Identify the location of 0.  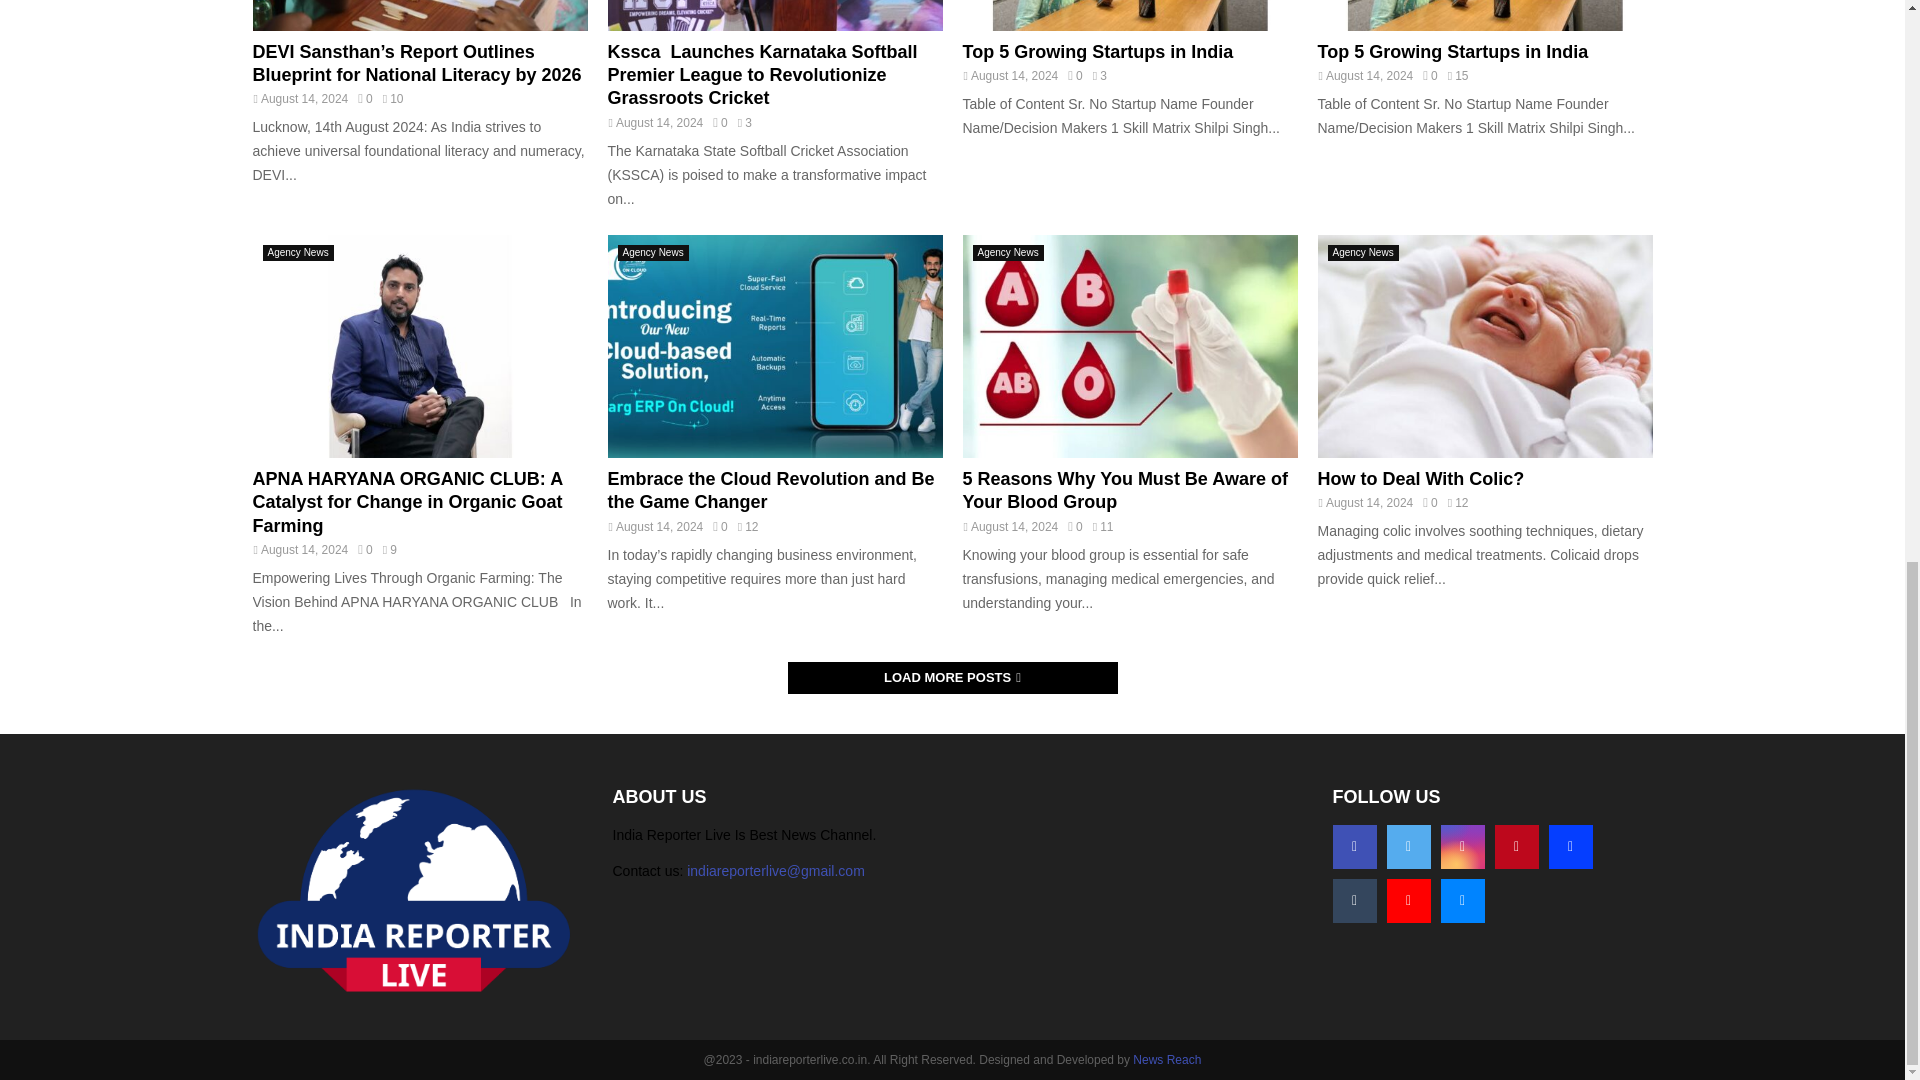
(364, 98).